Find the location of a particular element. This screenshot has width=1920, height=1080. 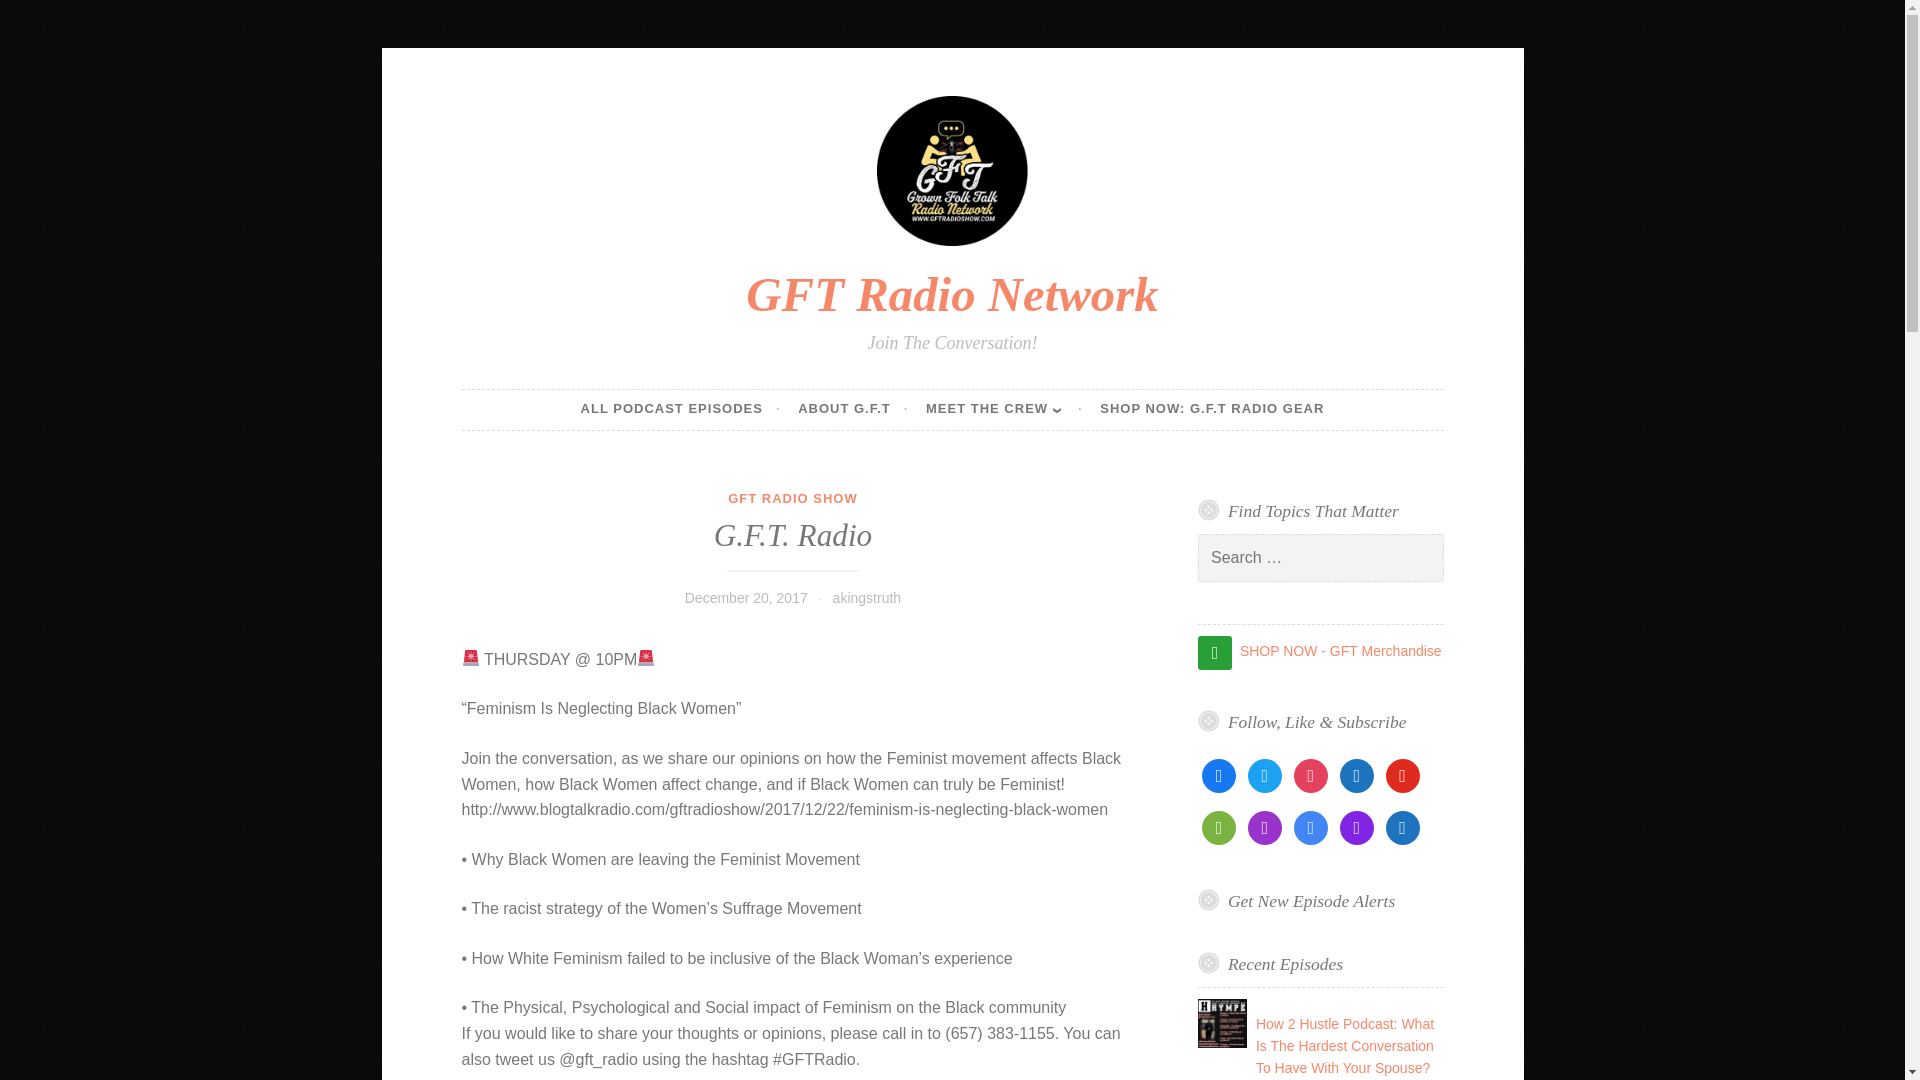

MEET THE CREW is located at coordinates (1004, 409).